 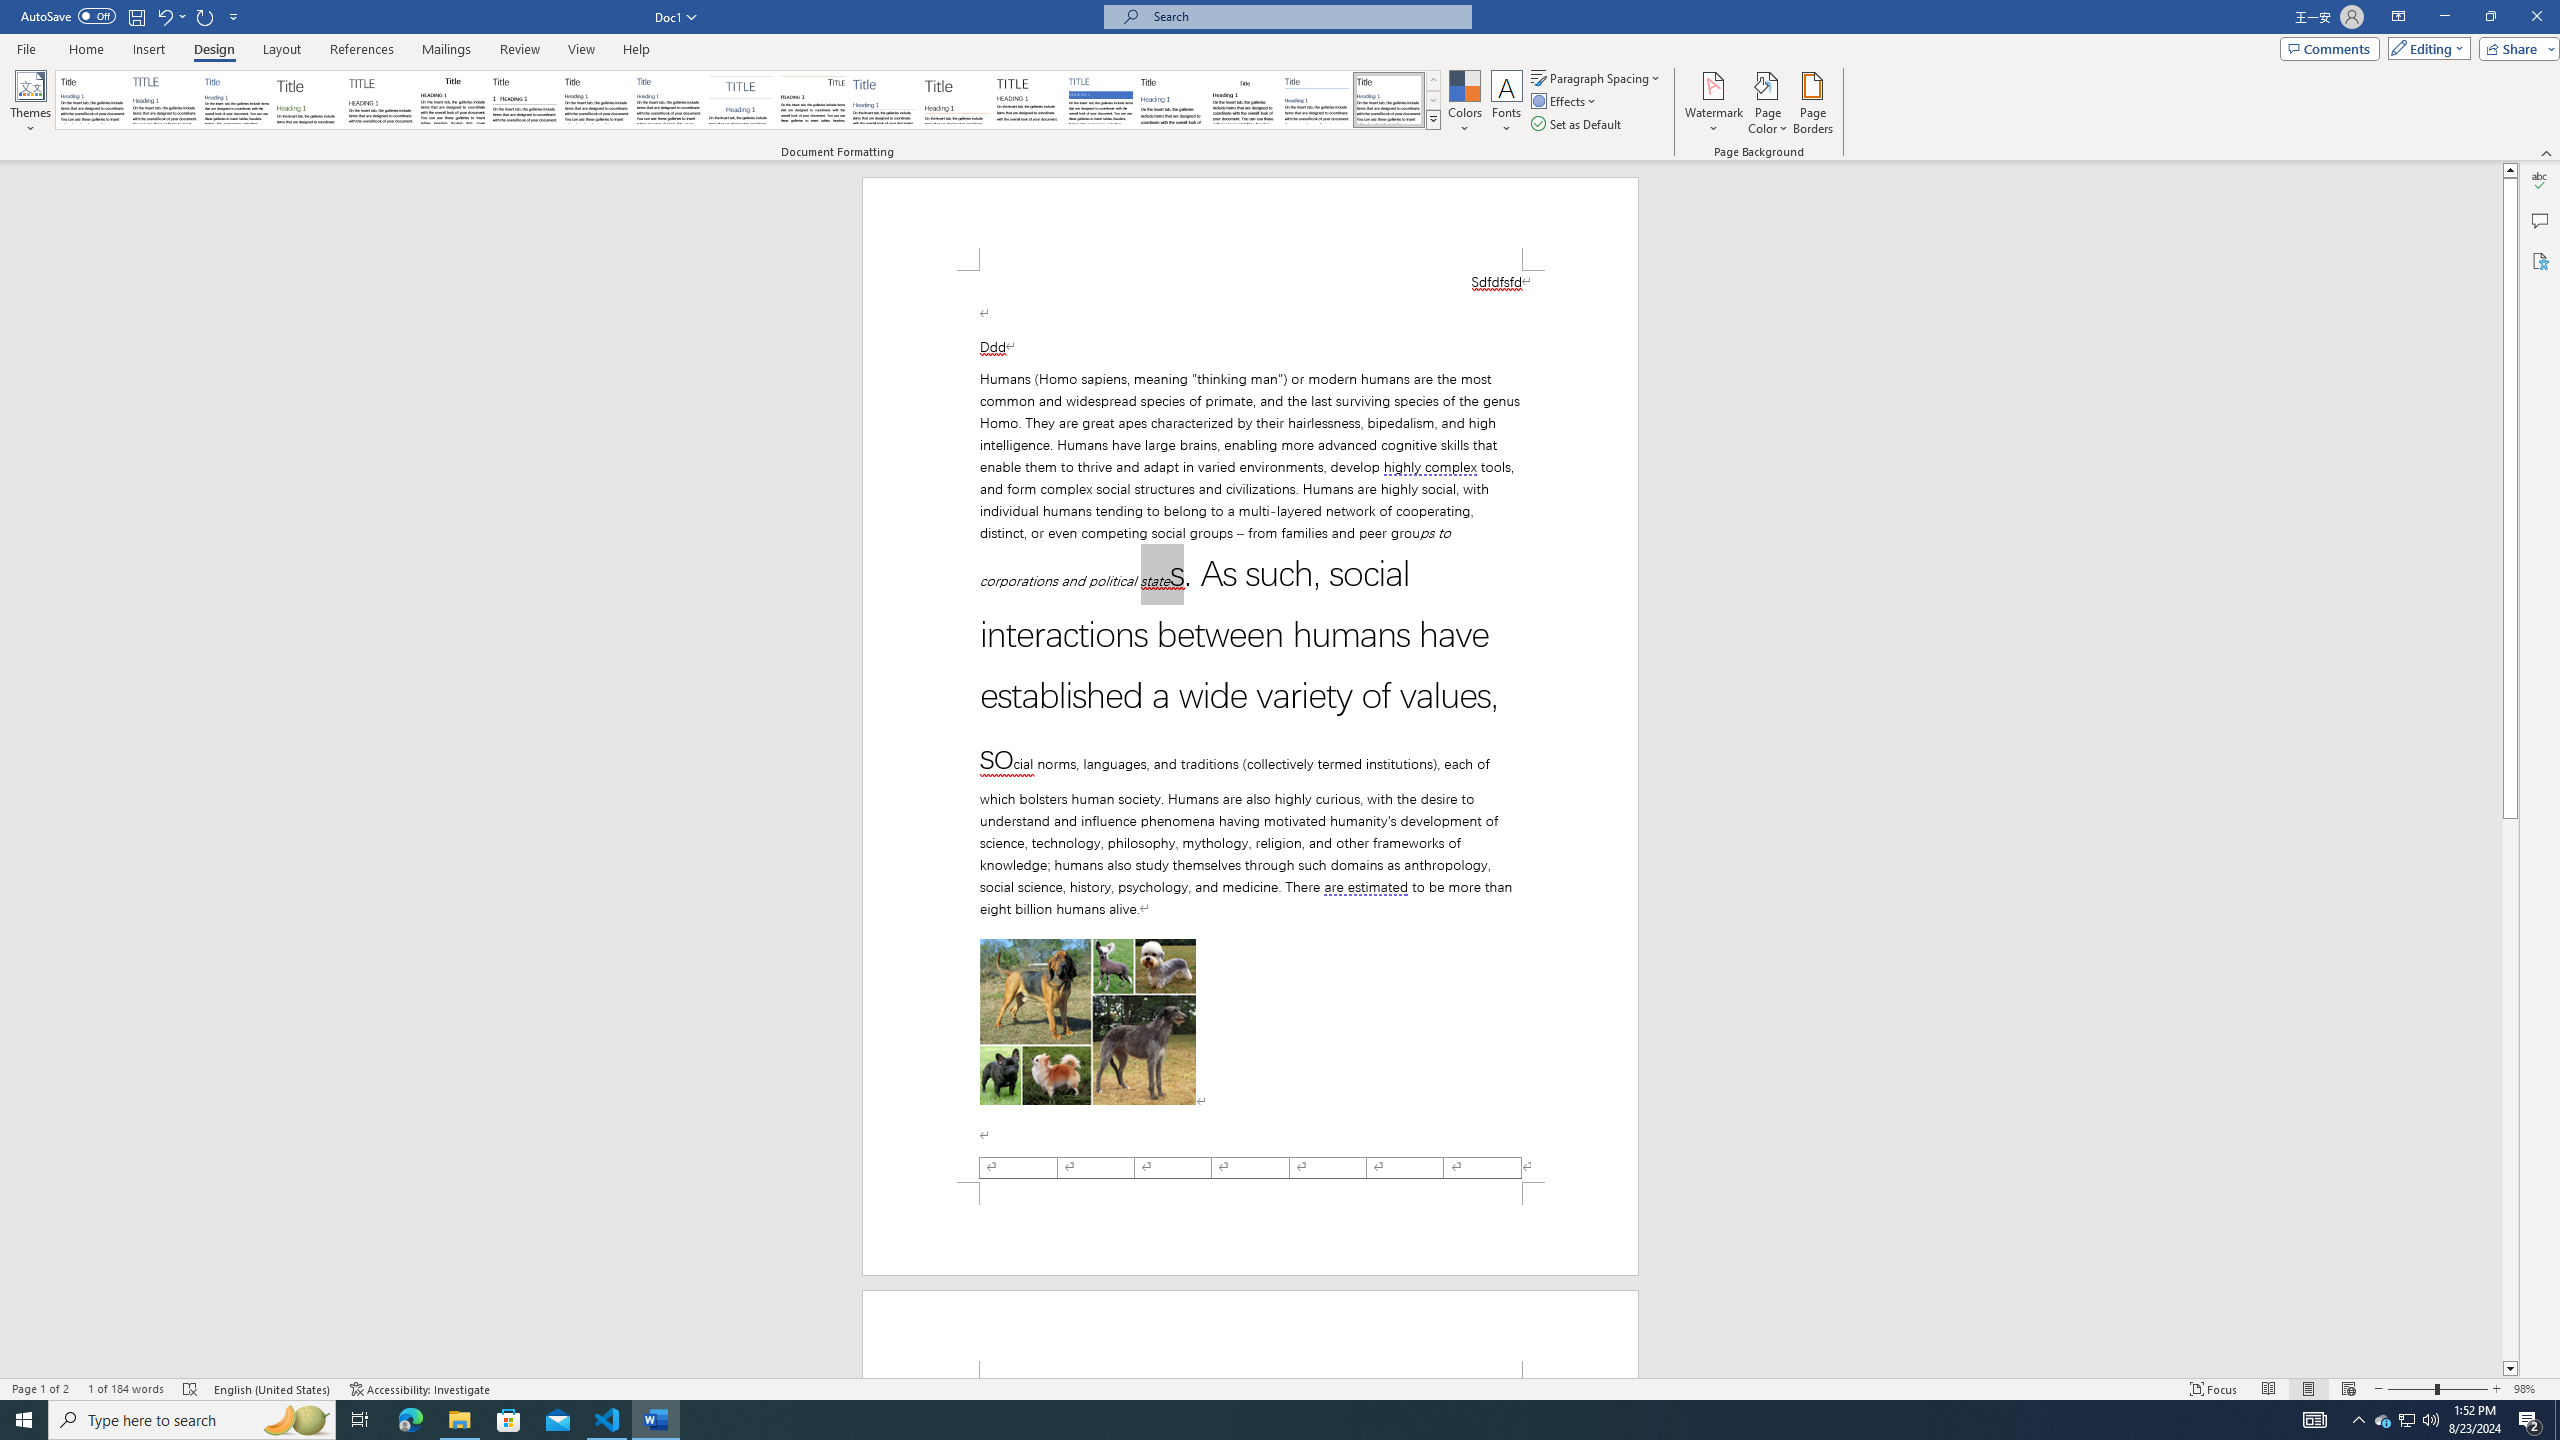 I want to click on Word, so click(x=1172, y=100).